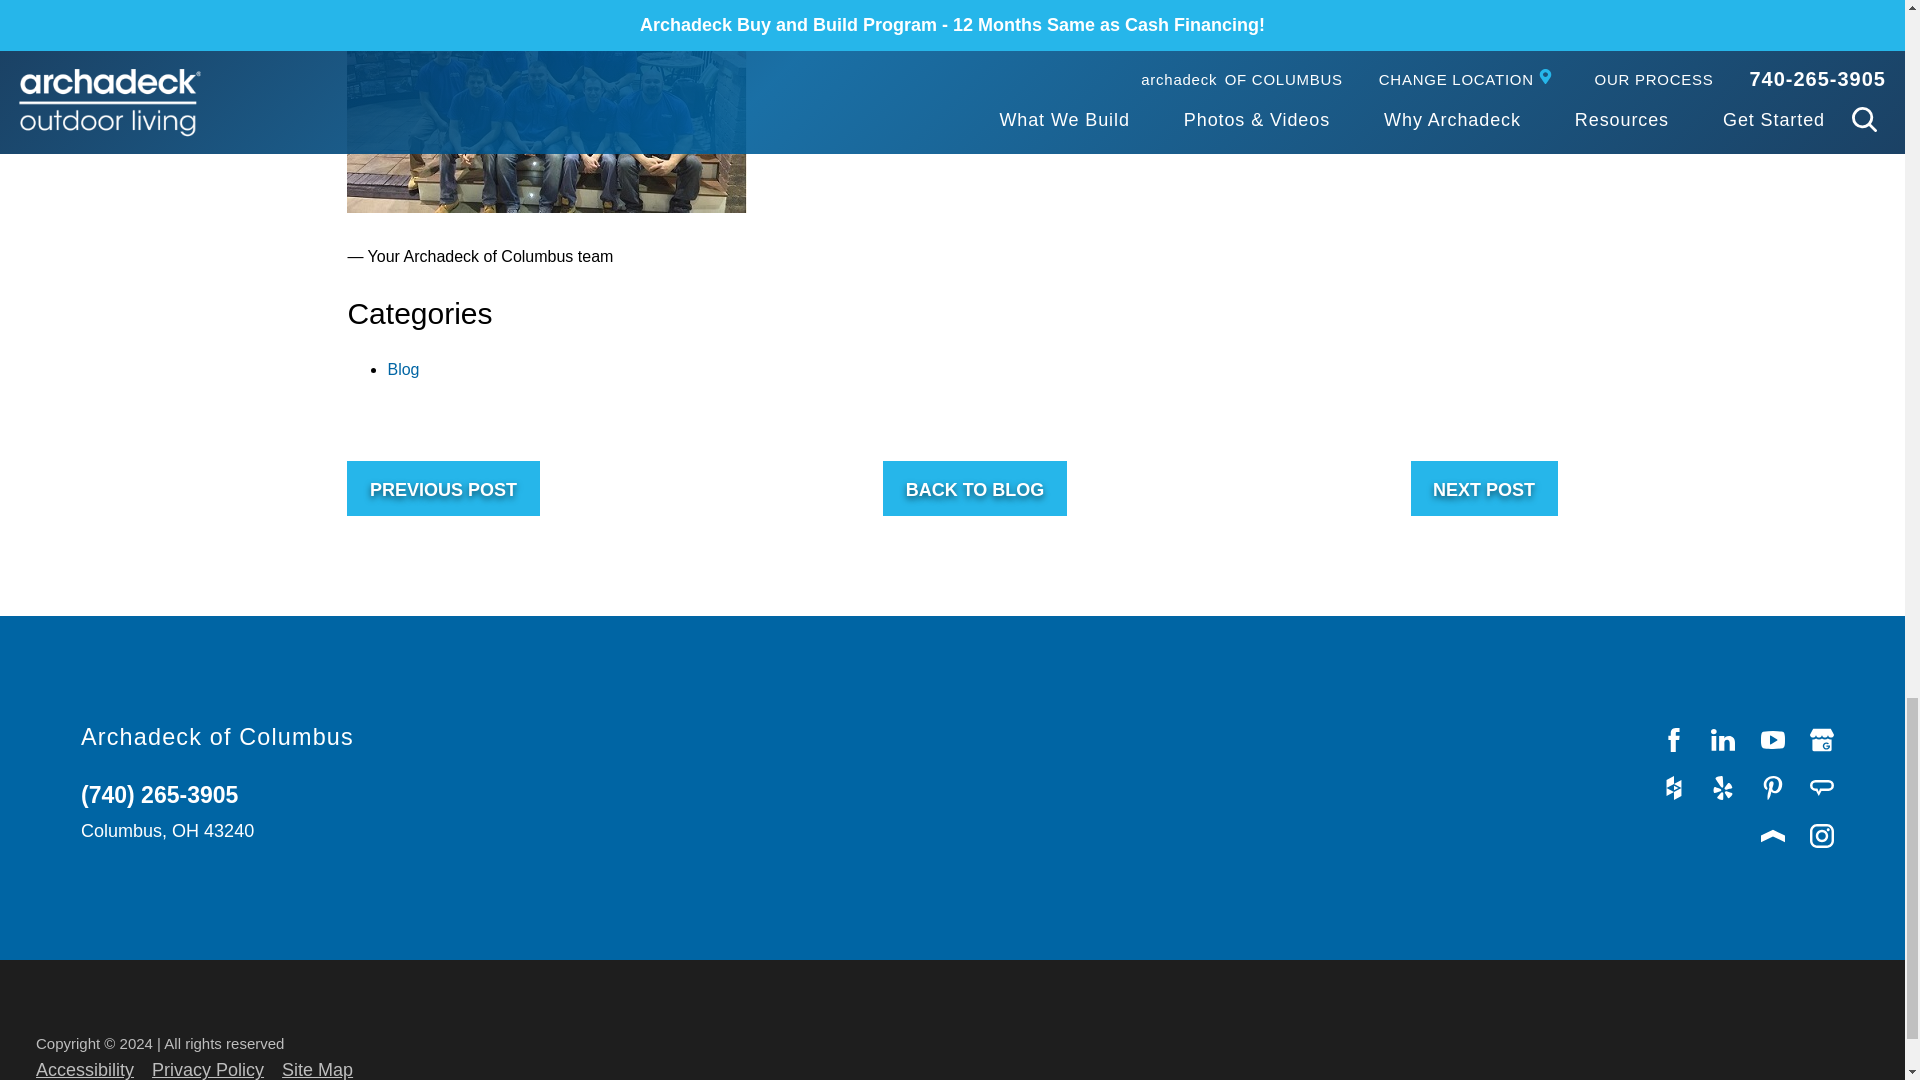  What do you see at coordinates (1724, 788) in the screenshot?
I see `Yelp` at bounding box center [1724, 788].